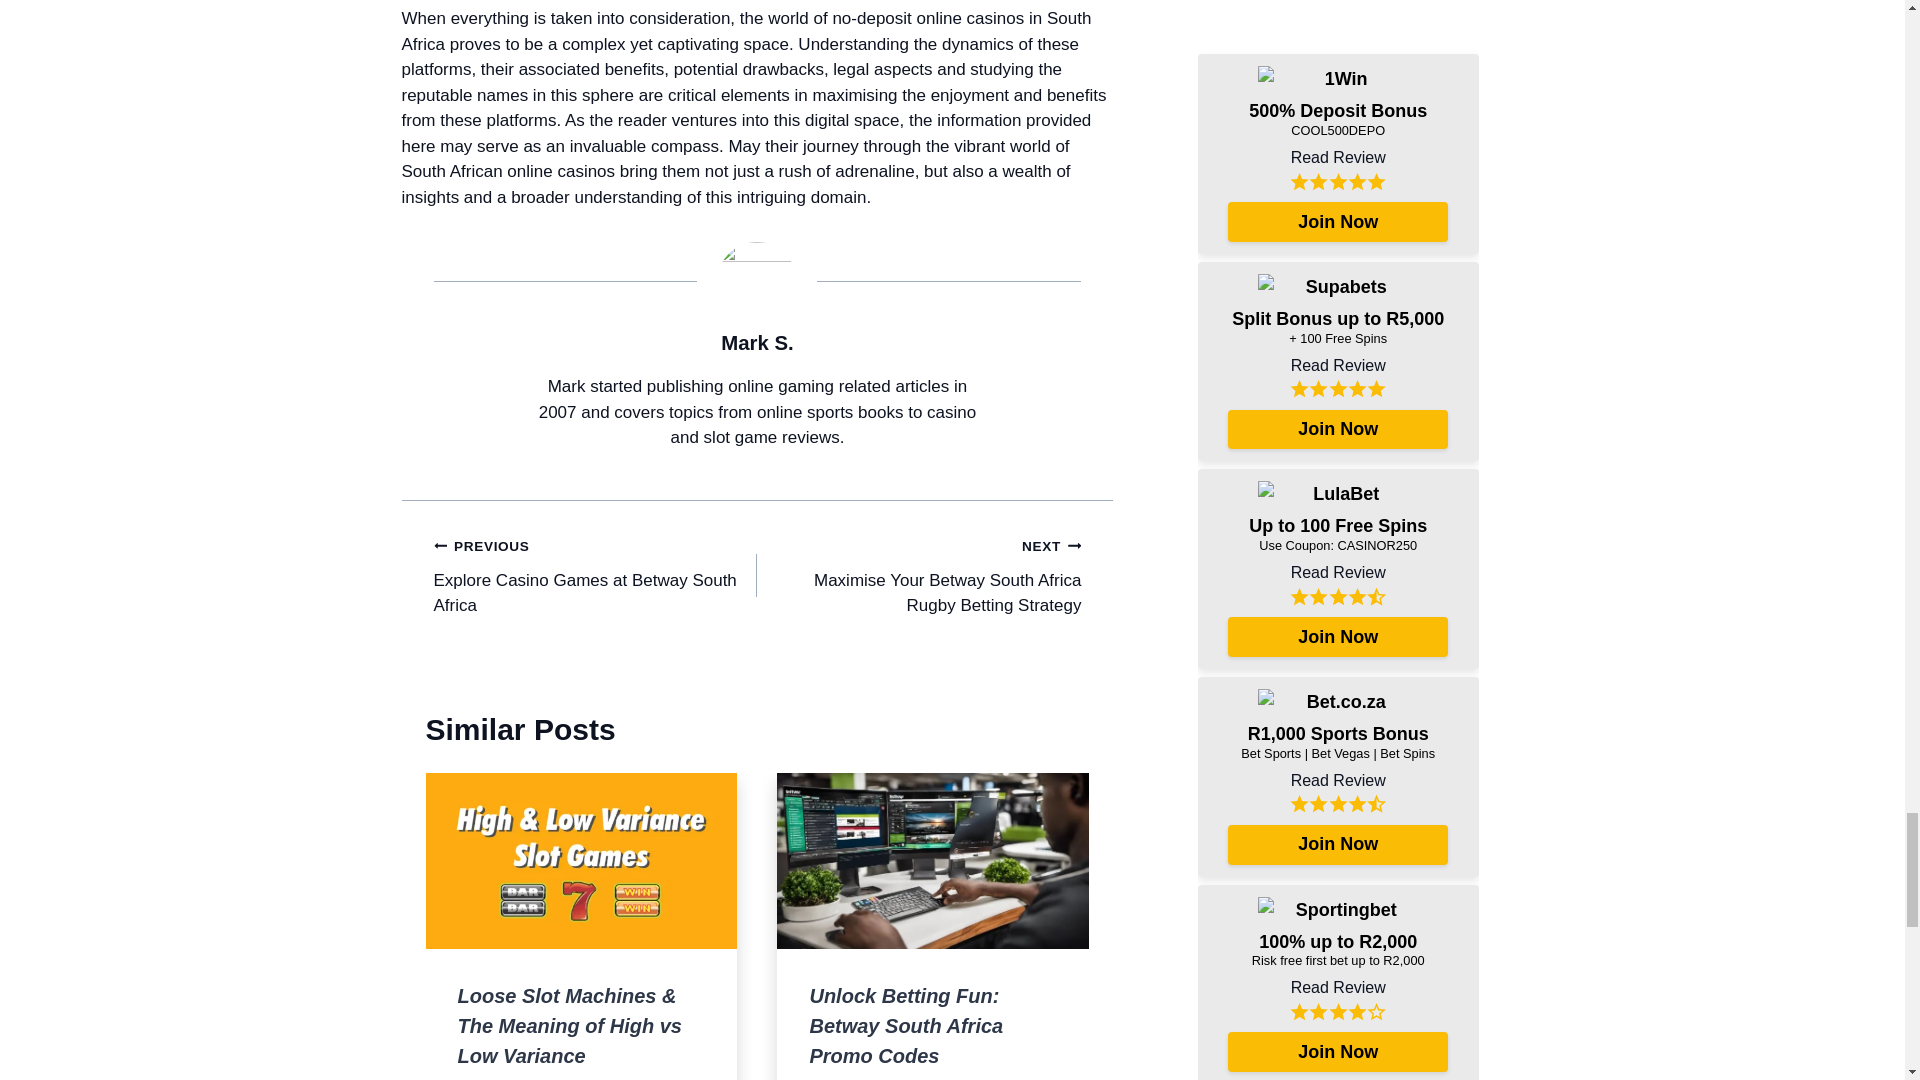  I want to click on Unlock Betting Fun: Betway South Africa Promo Codes 10, so click(932, 860).